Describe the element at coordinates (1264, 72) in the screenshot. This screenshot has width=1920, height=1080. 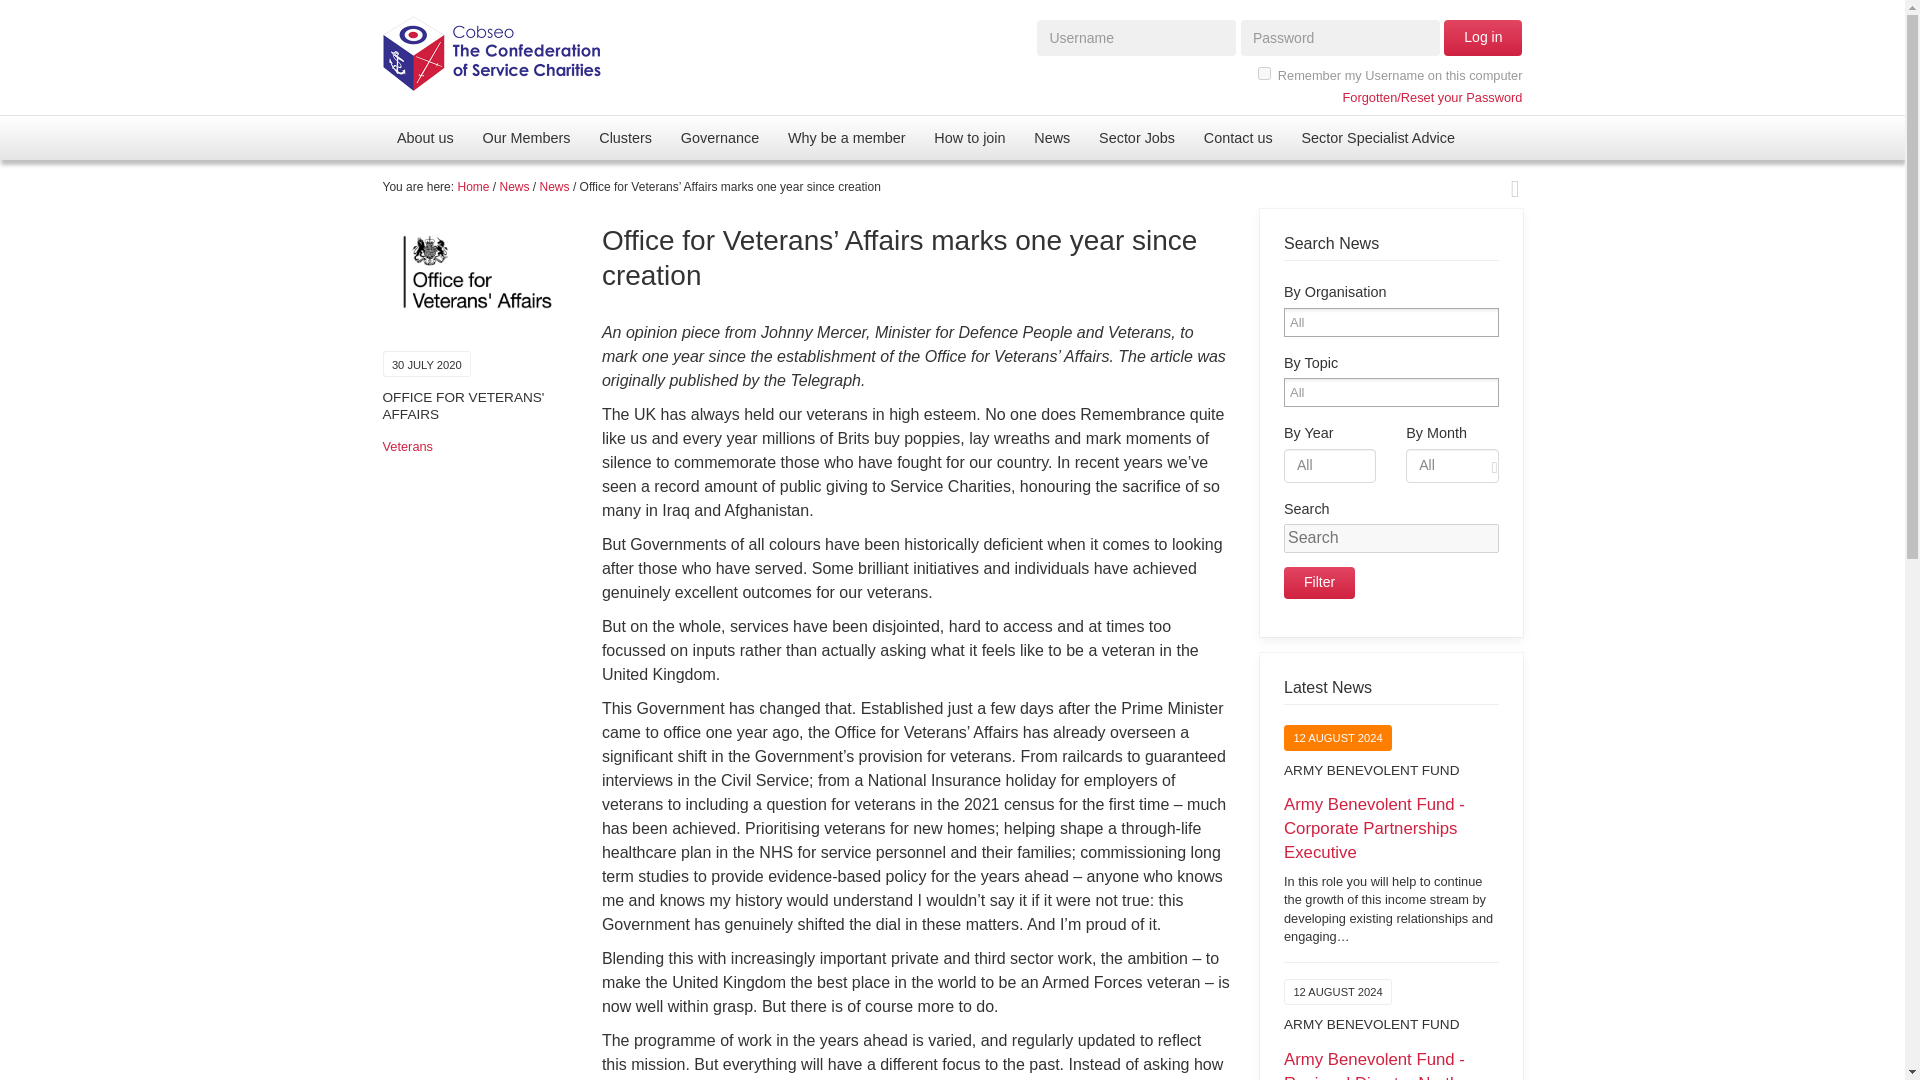
I see `forever` at that location.